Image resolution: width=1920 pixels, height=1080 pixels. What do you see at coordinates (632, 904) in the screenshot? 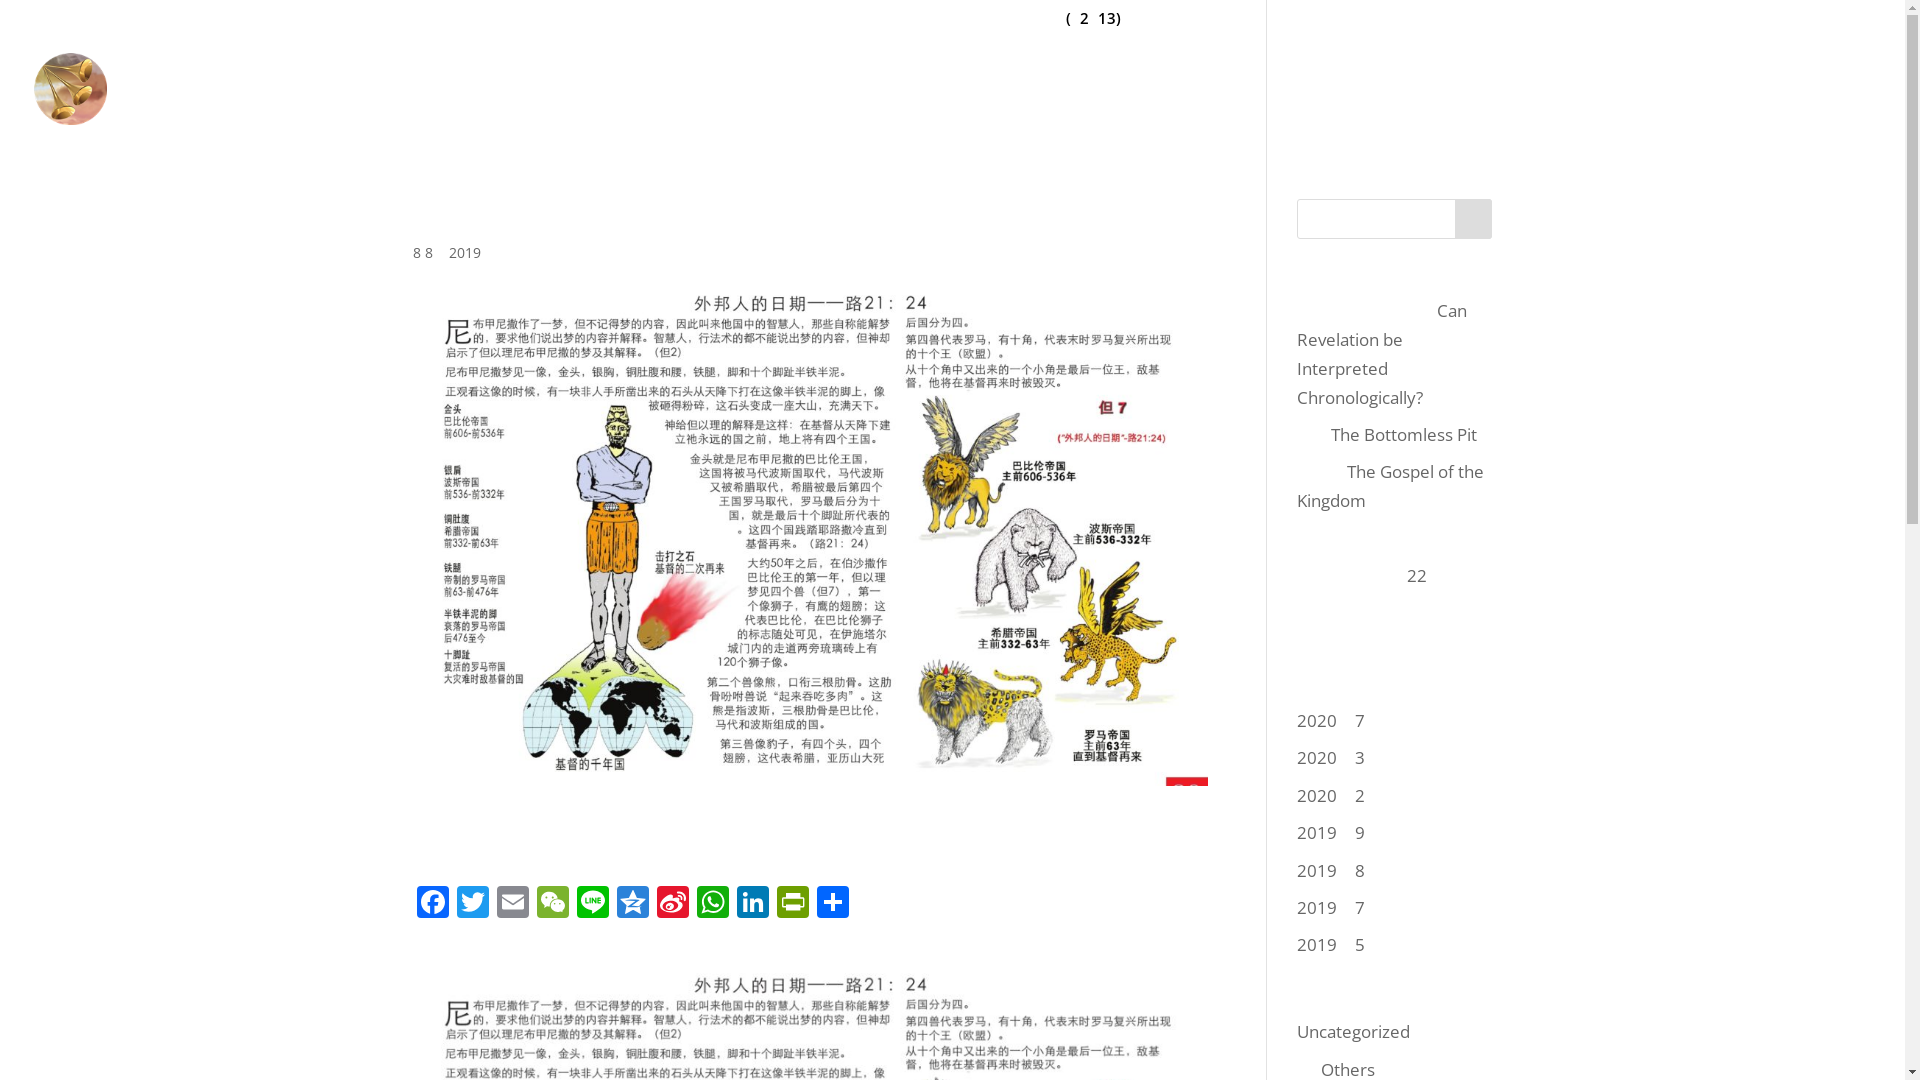
I see `Qzone` at bounding box center [632, 904].